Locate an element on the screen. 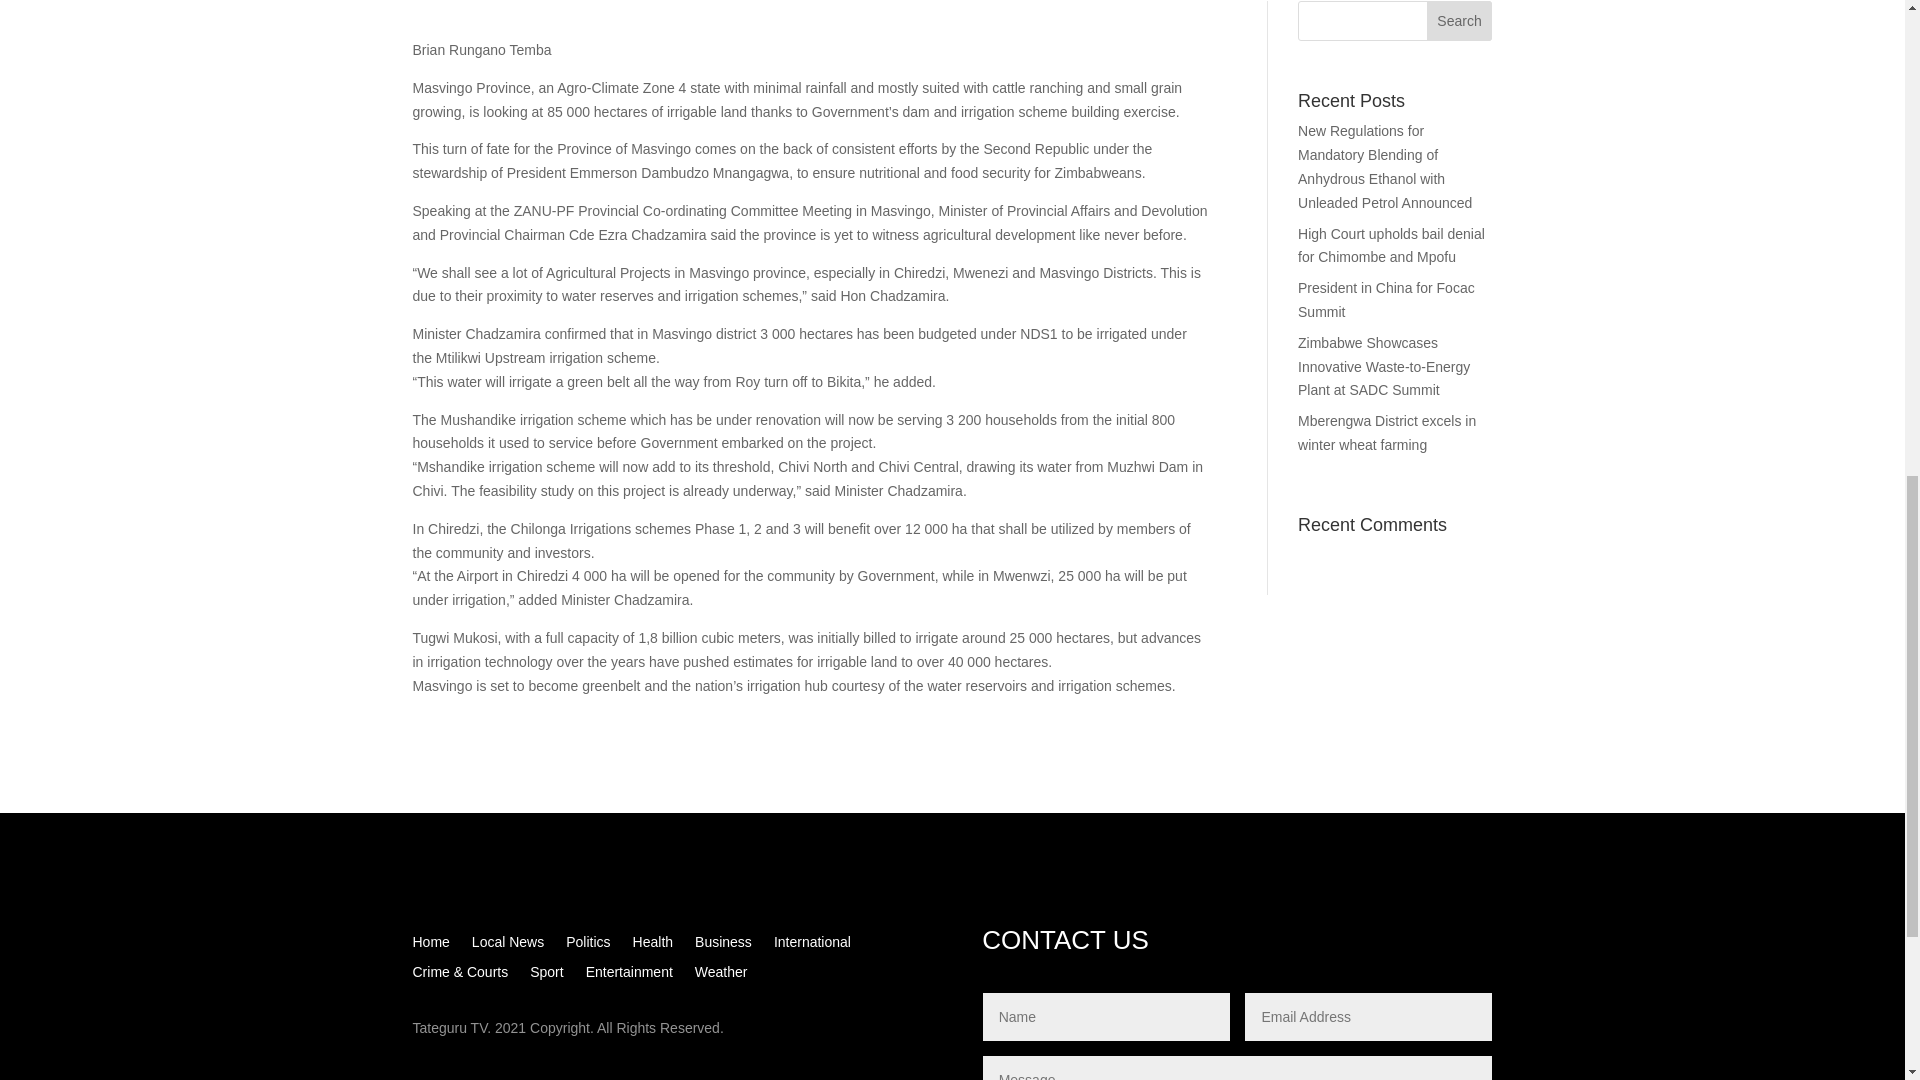 Image resolution: width=1920 pixels, height=1080 pixels. Politics is located at coordinates (588, 946).